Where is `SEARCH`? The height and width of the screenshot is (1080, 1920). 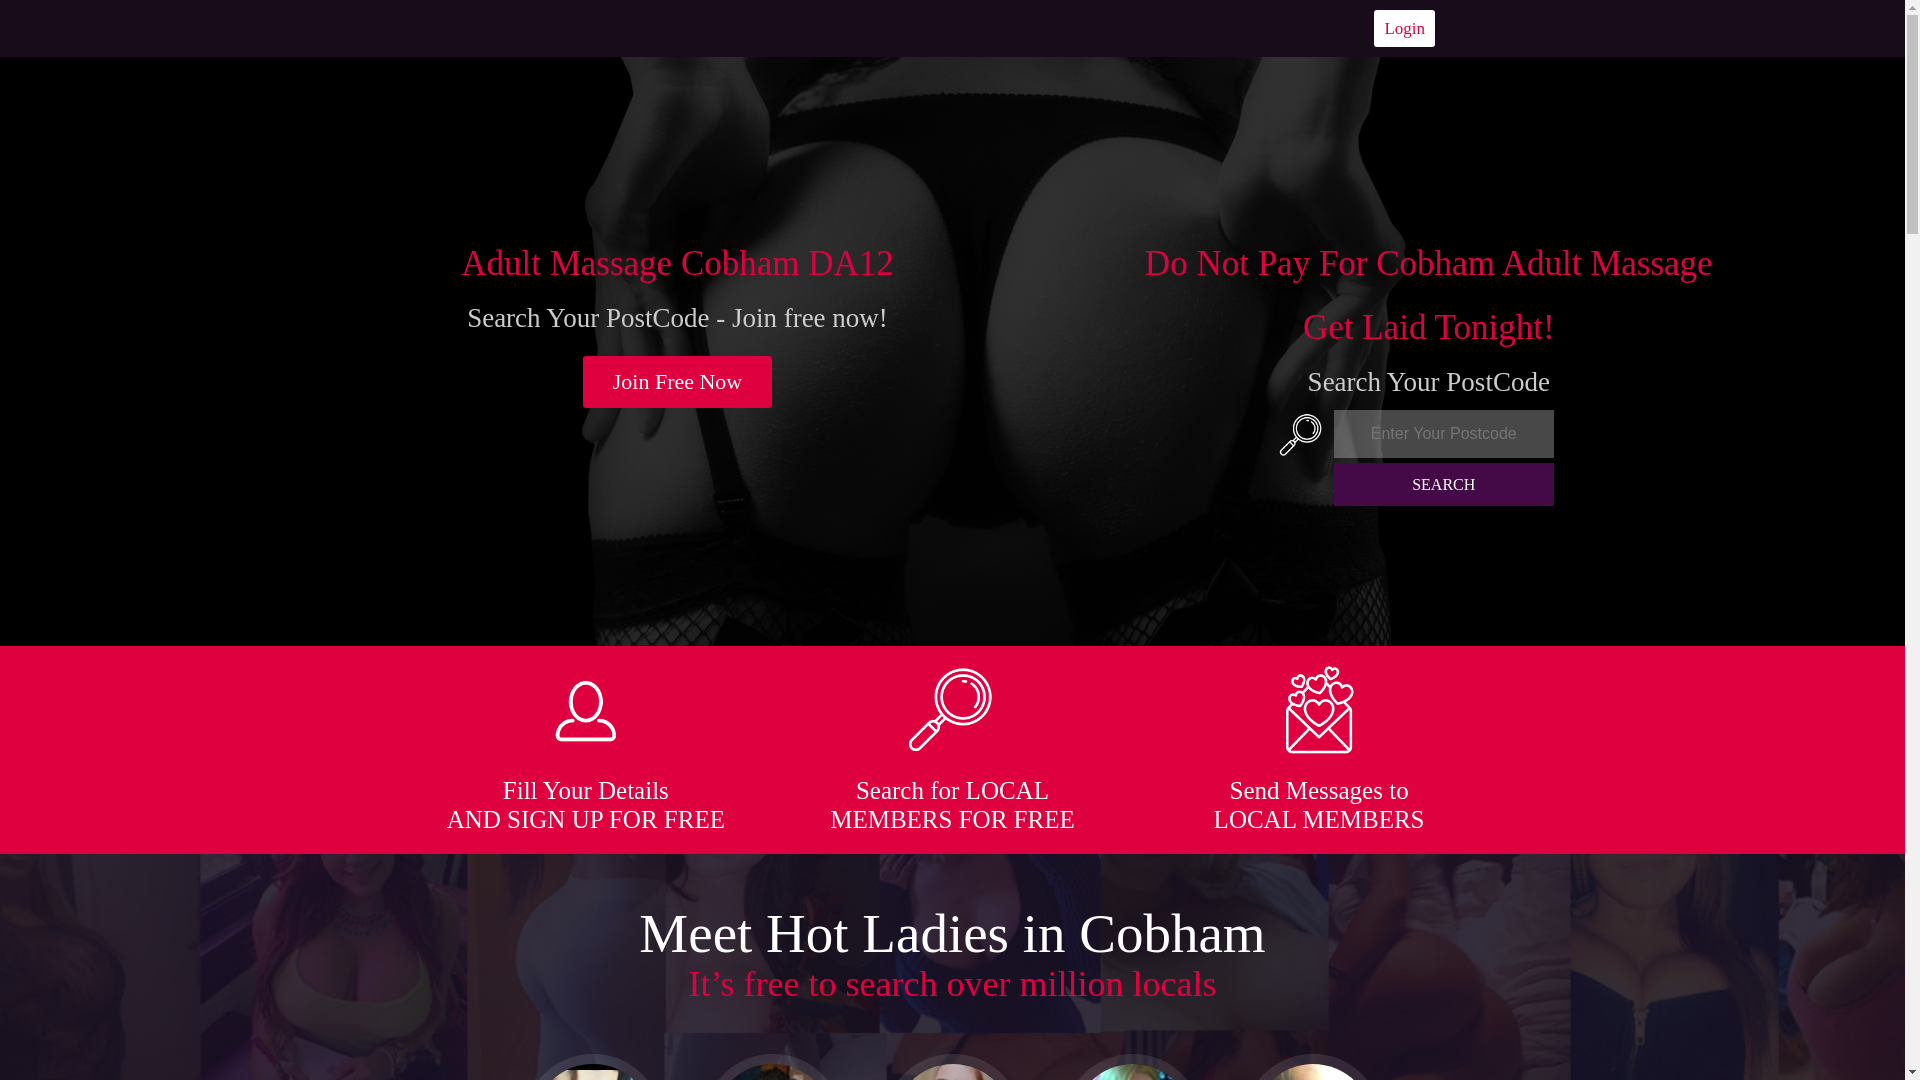
SEARCH is located at coordinates (1444, 484).